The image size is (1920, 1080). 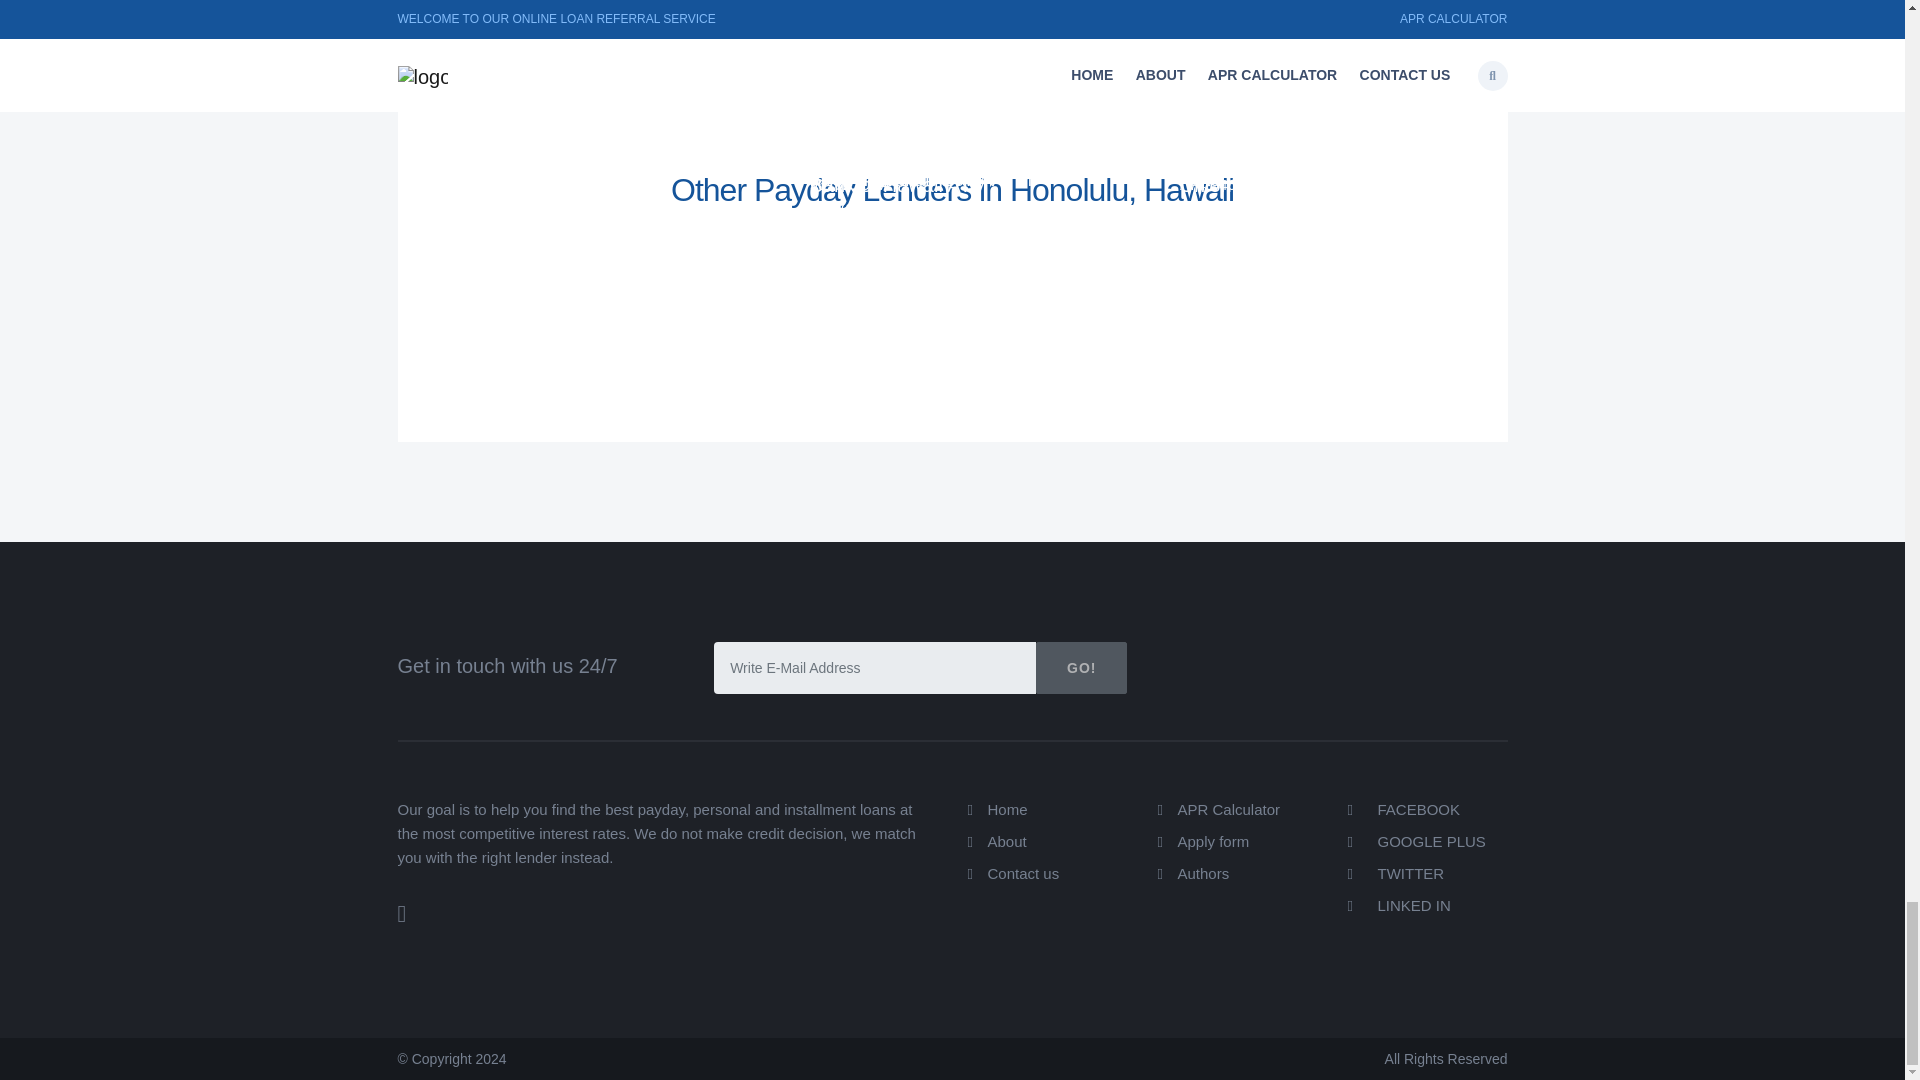 I want to click on HomeStreet Bank, so click(x=518, y=184).